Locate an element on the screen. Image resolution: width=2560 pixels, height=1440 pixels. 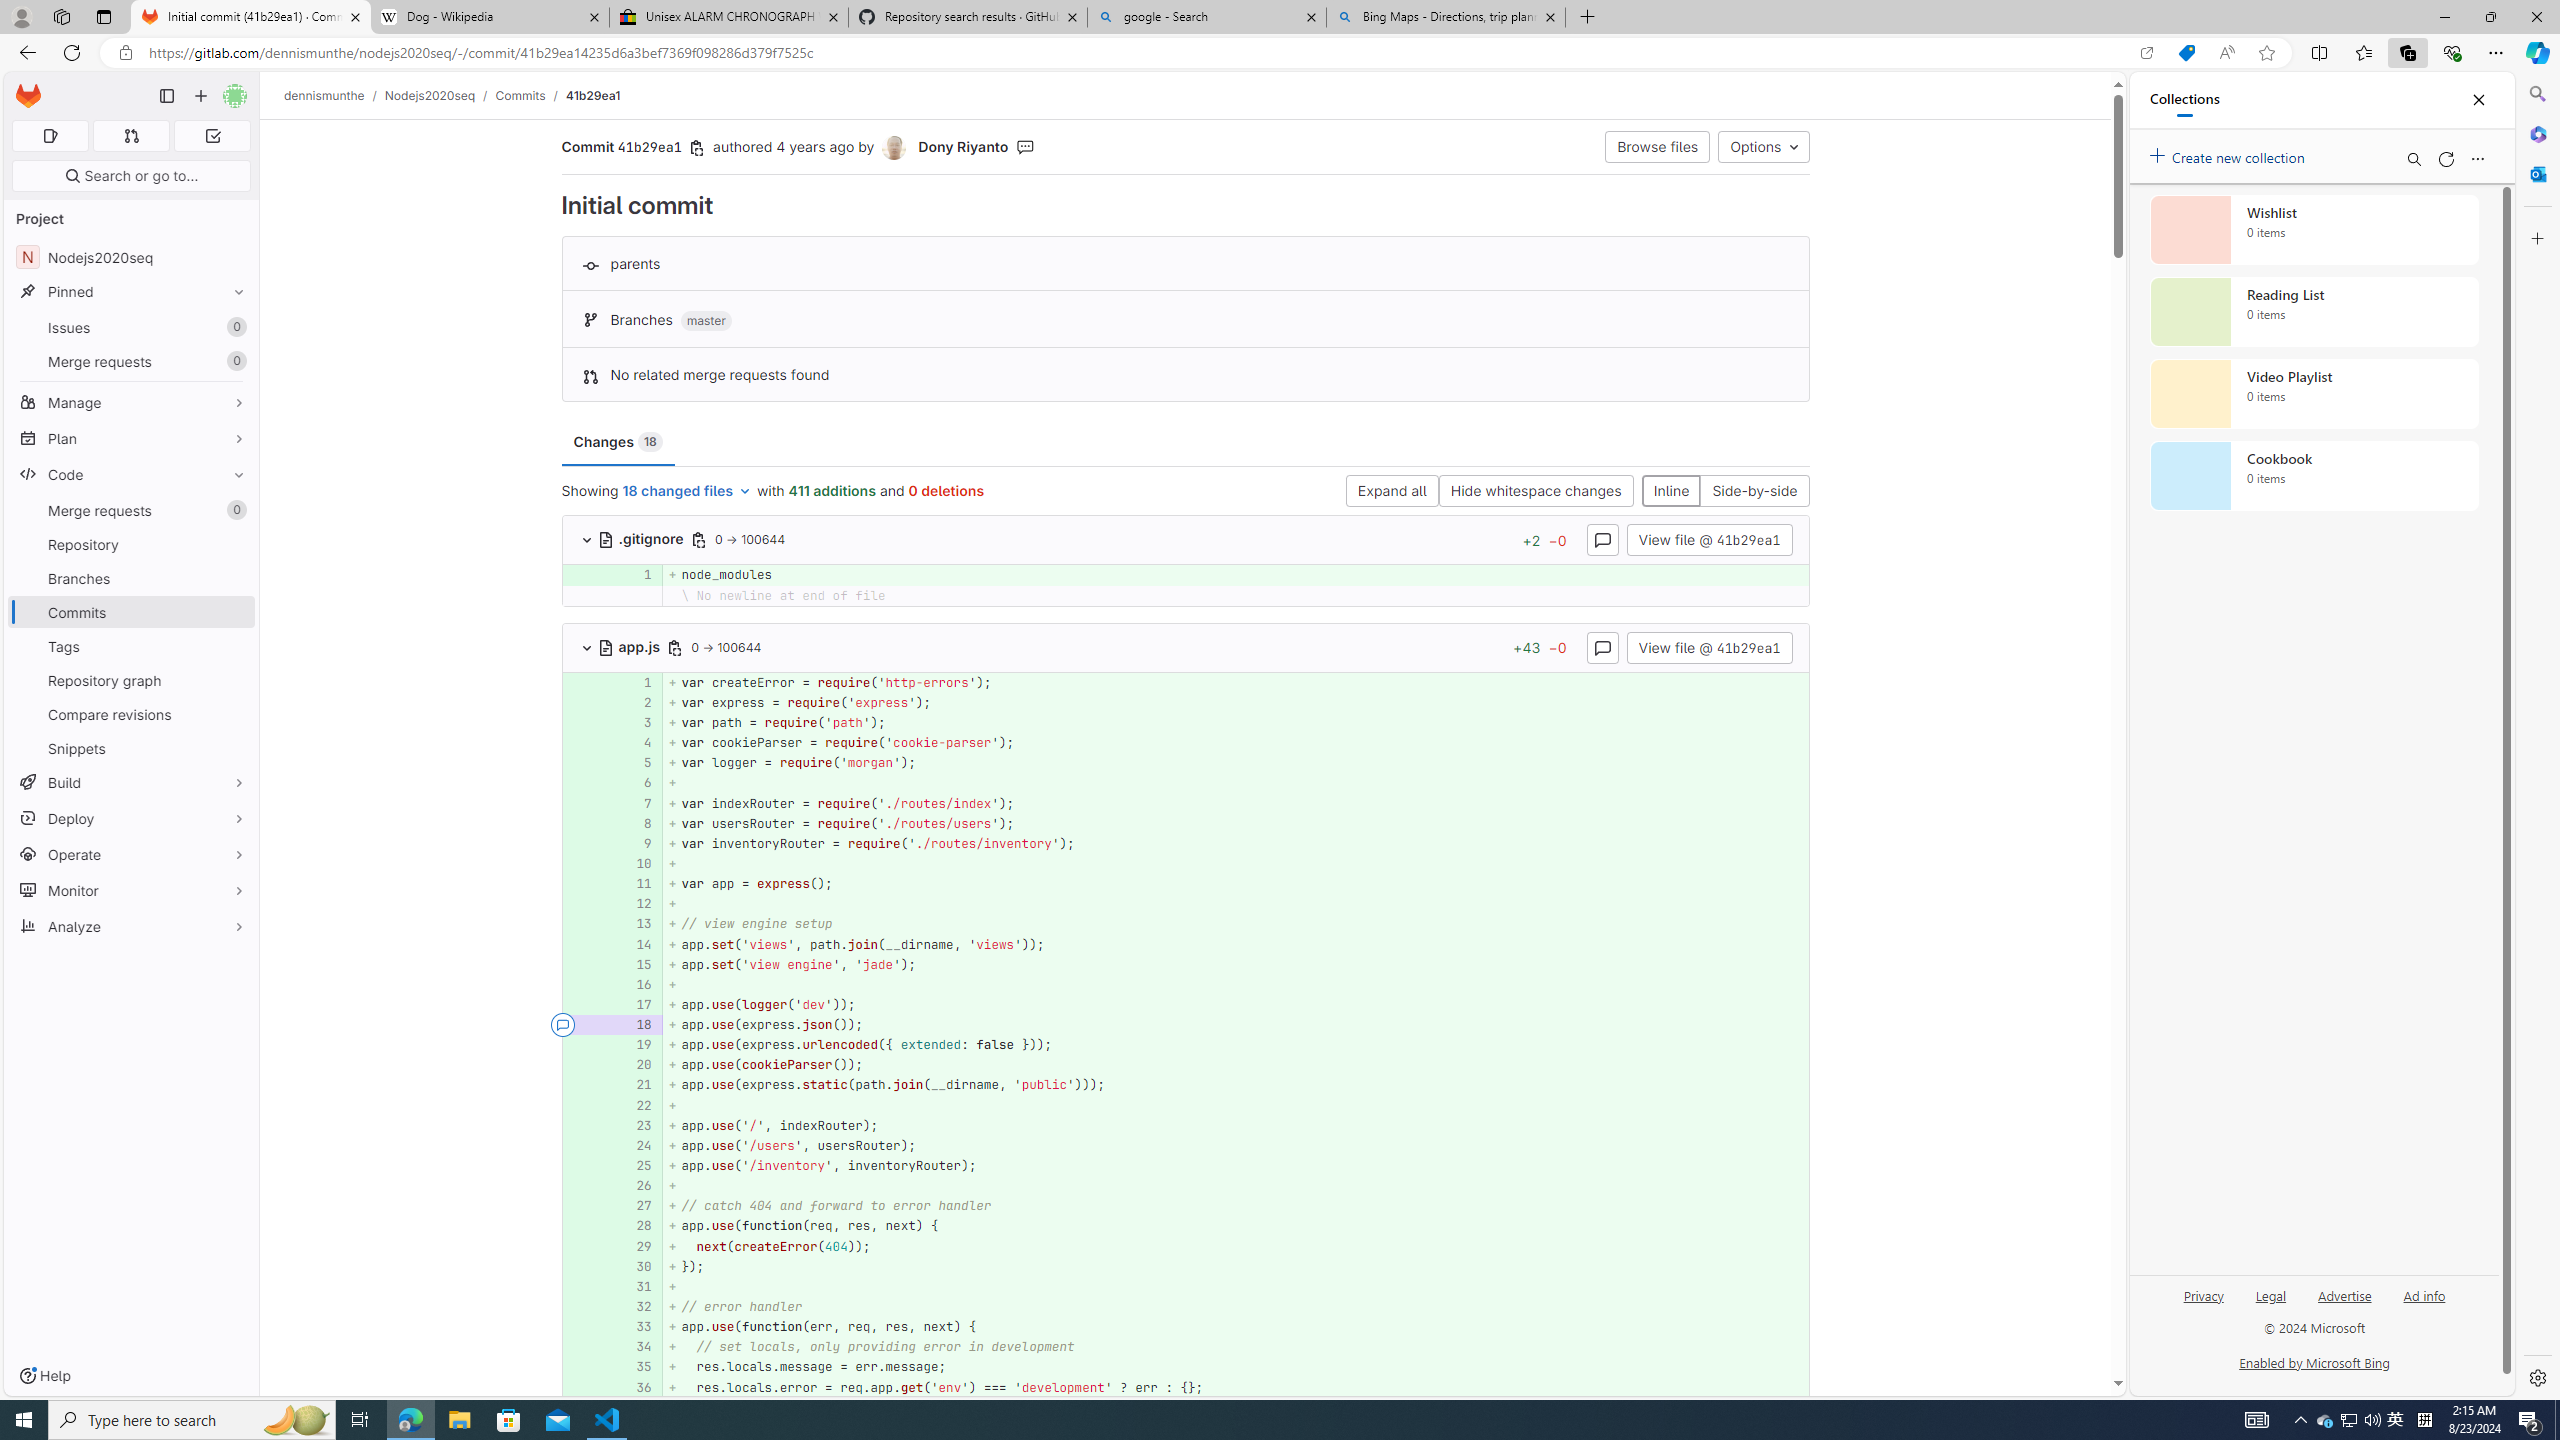
AutomationID: 4a68969ef8e858229267b842dedf42ab5dde4d50_0_23 is located at coordinates (1186, 1125).